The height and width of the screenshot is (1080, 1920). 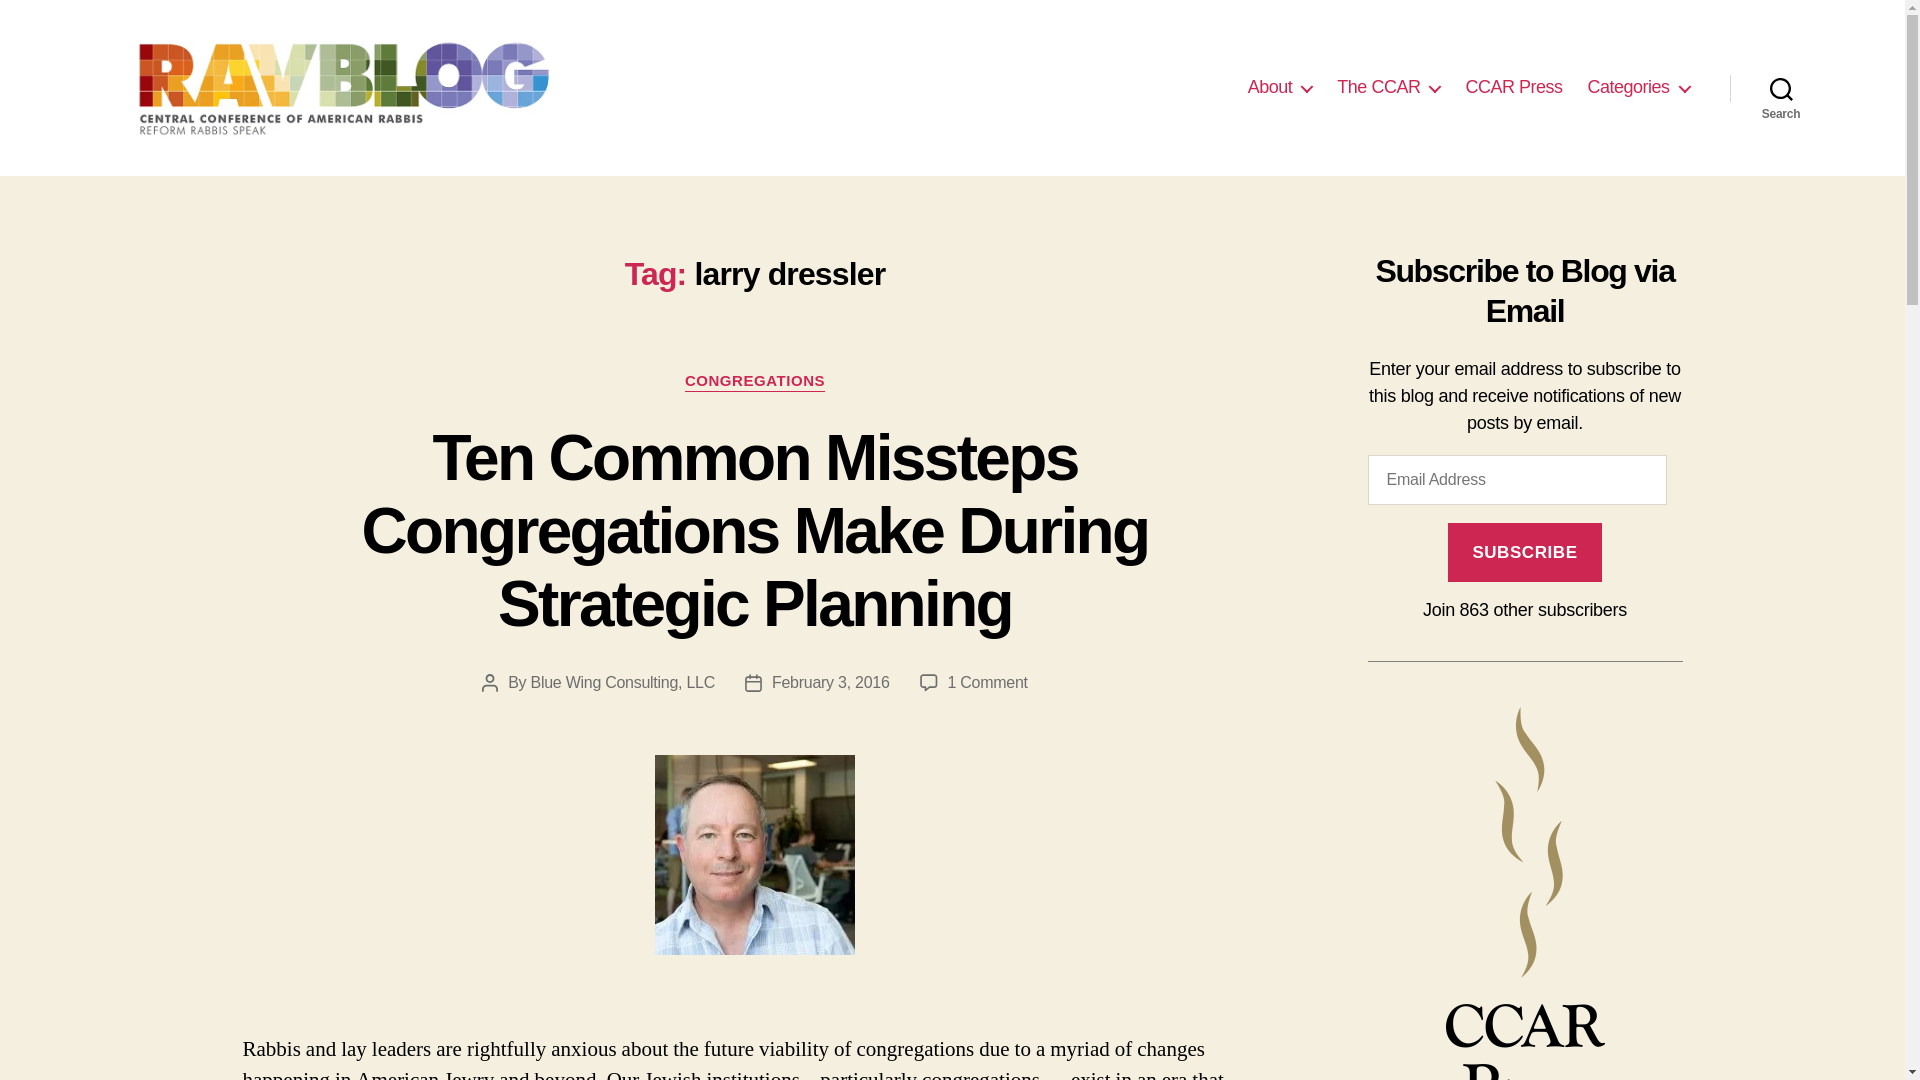 What do you see at coordinates (1781, 88) in the screenshot?
I see `Search` at bounding box center [1781, 88].